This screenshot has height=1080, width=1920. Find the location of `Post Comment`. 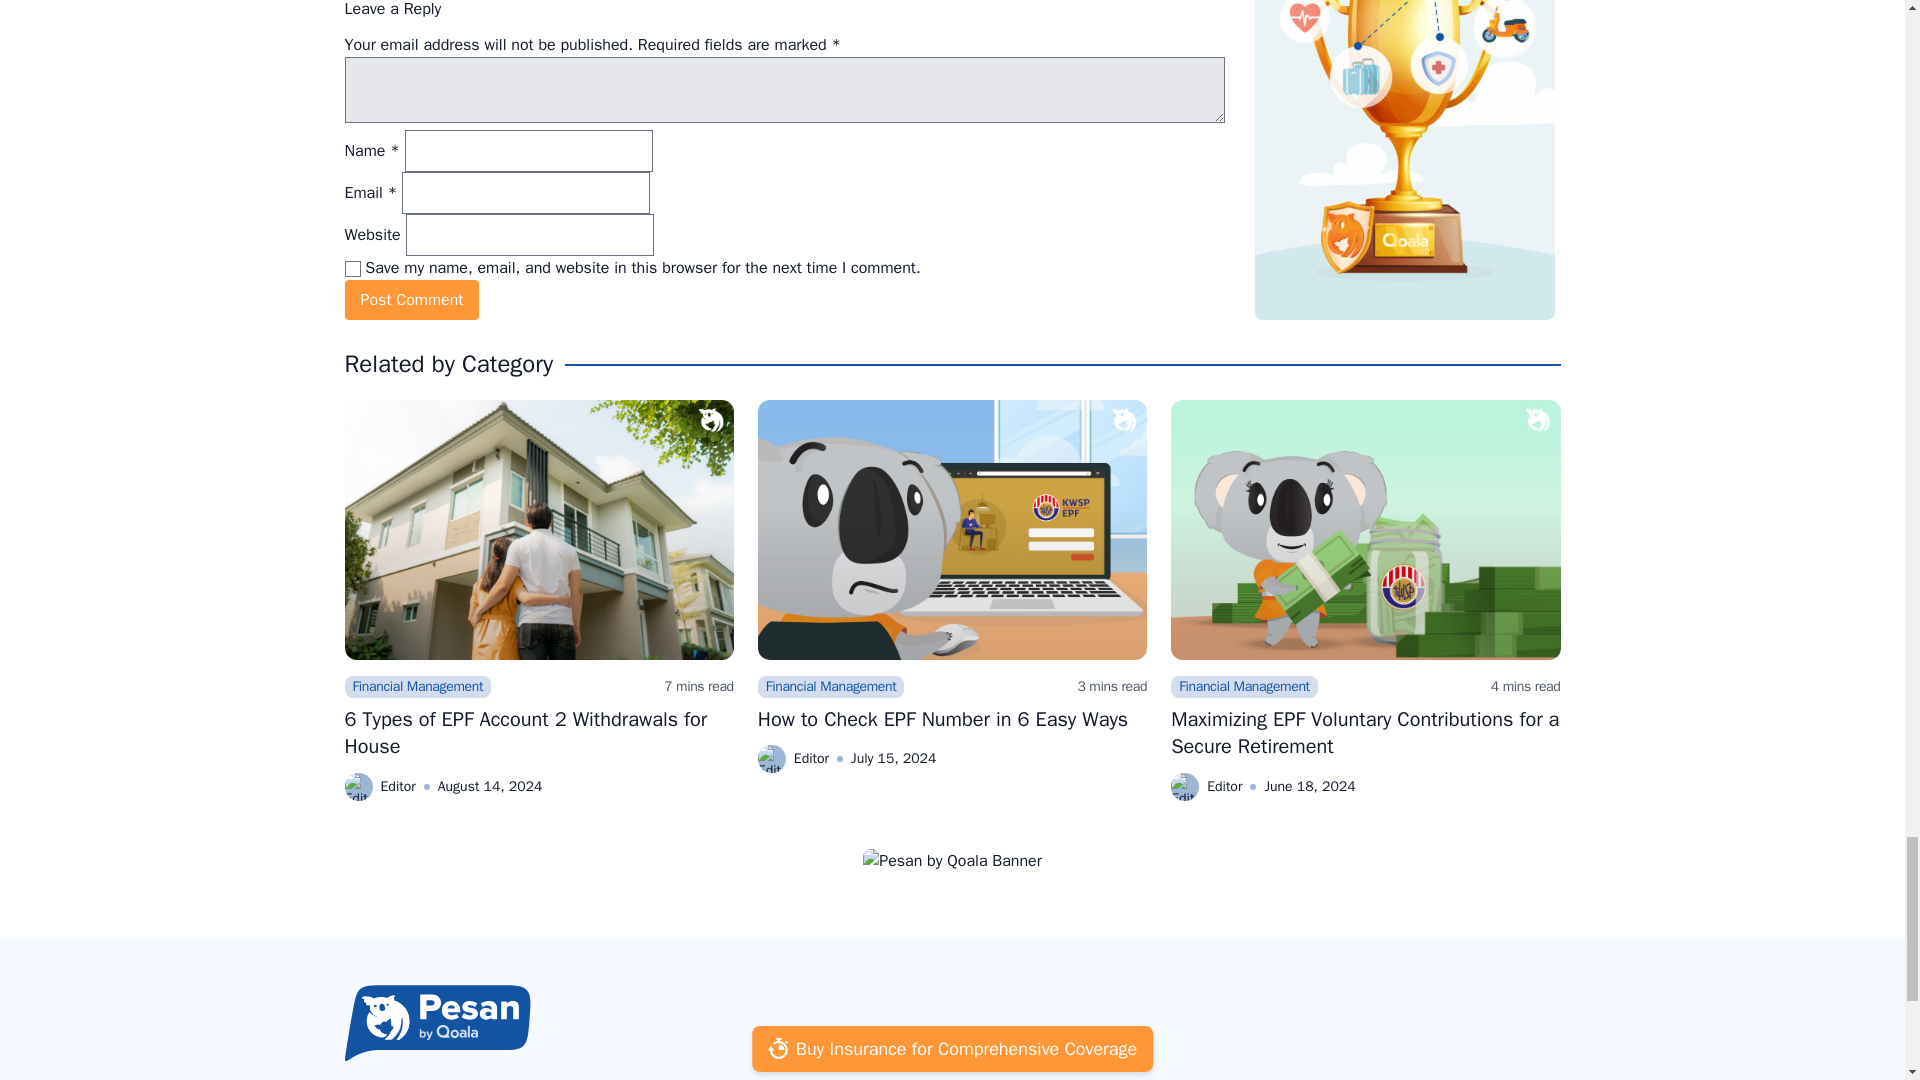

Post Comment is located at coordinates (410, 299).